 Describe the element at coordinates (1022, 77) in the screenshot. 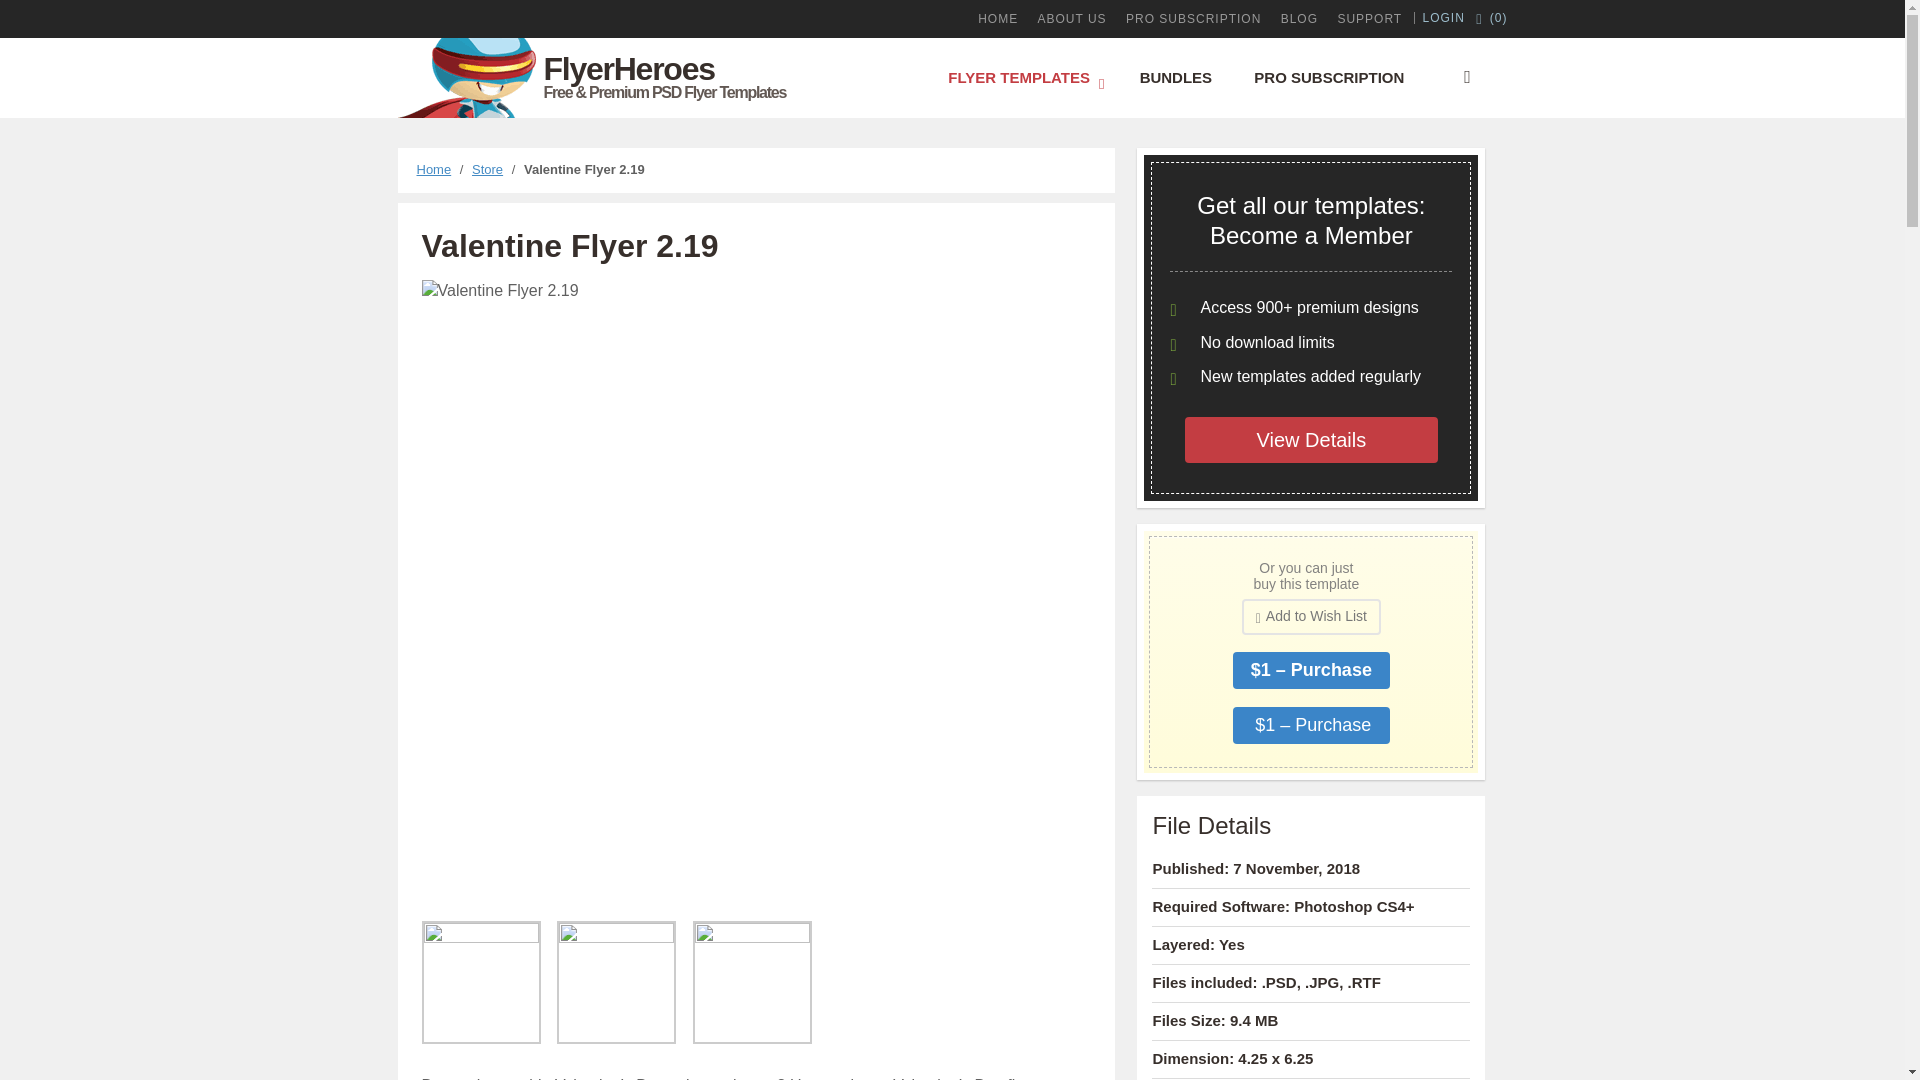

I see `FLYER TEMPLATES` at that location.